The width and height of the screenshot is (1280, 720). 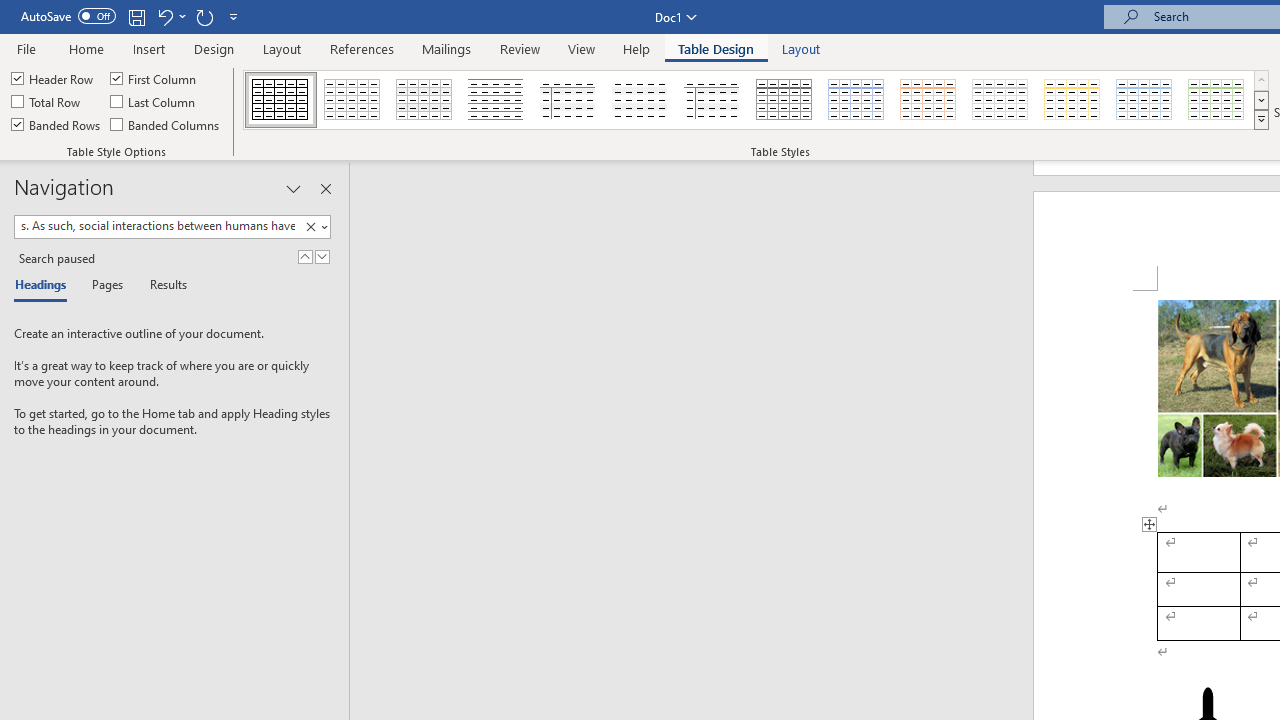 I want to click on Table Grid, so click(x=280, y=100).